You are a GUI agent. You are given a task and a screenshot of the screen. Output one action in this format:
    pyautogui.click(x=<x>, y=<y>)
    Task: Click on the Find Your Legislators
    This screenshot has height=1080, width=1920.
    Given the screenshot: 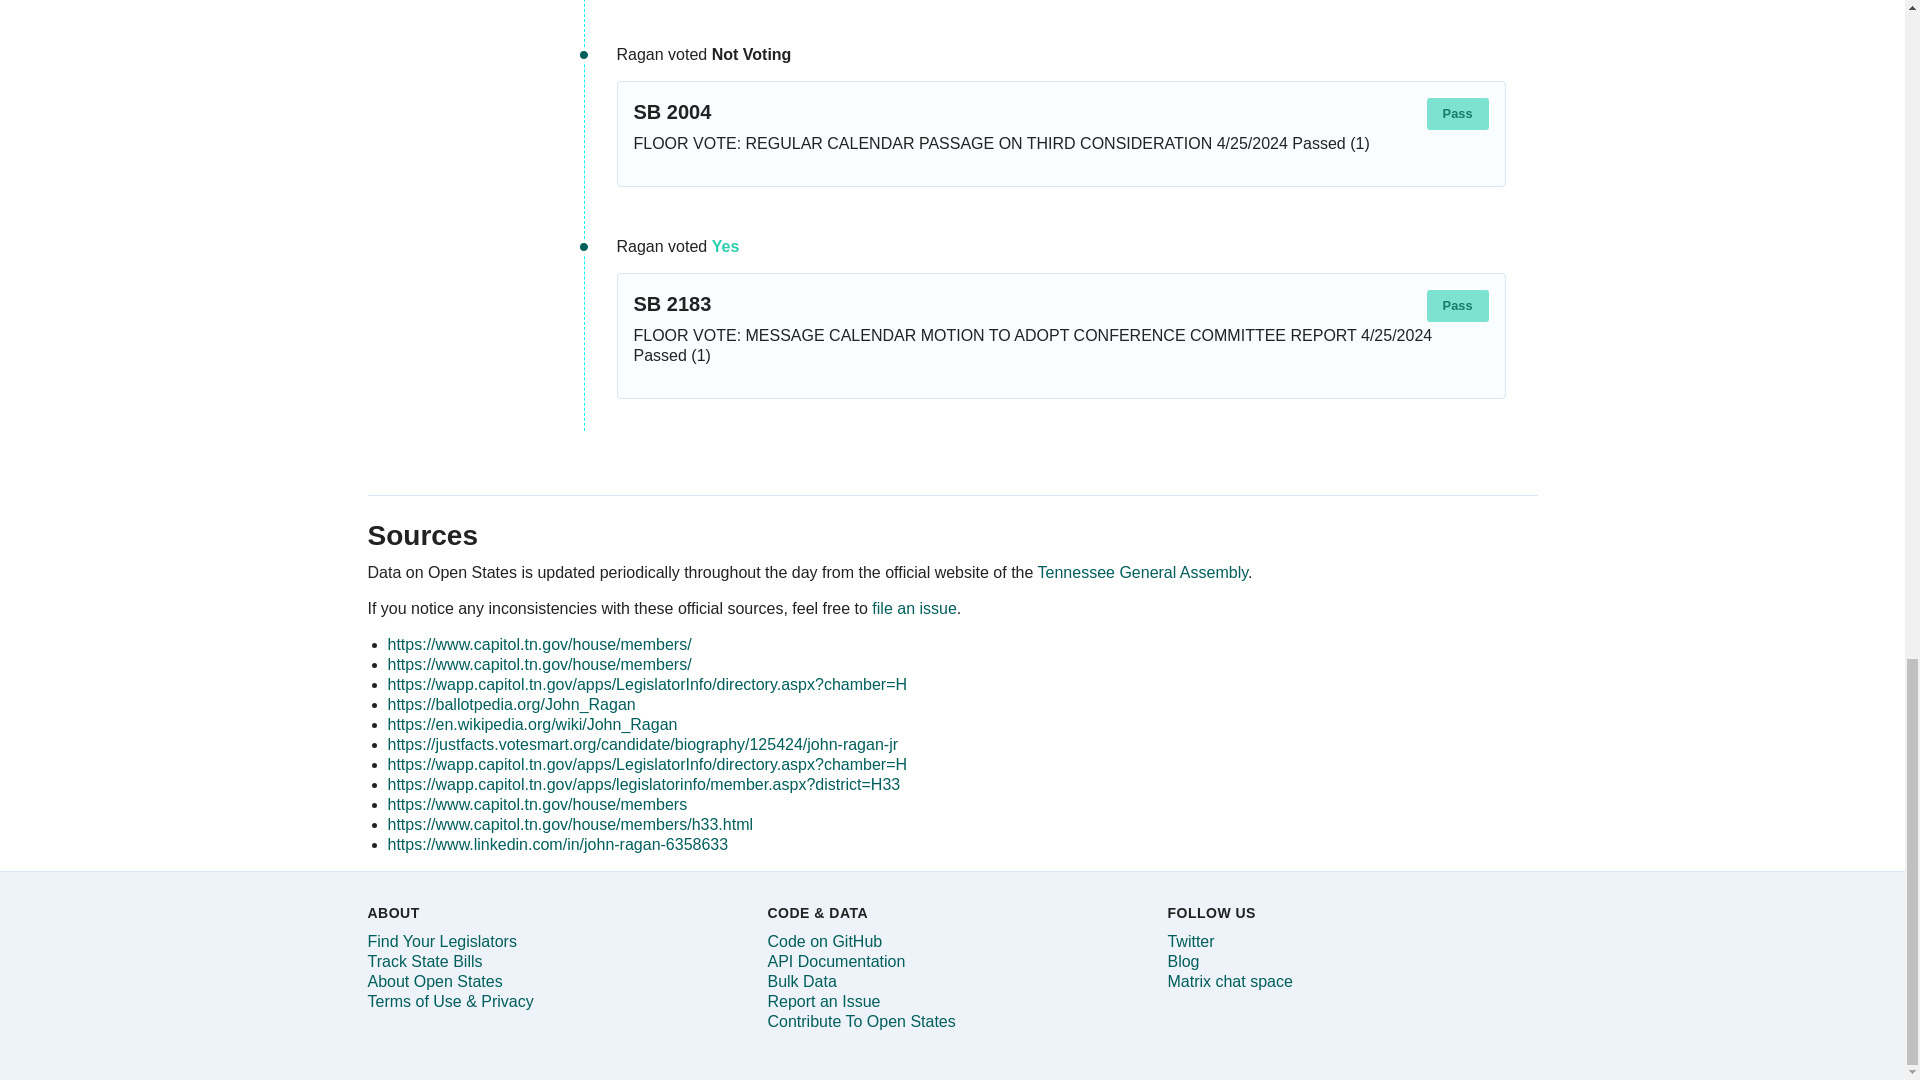 What is the action you would take?
    pyautogui.click(x=442, y=942)
    